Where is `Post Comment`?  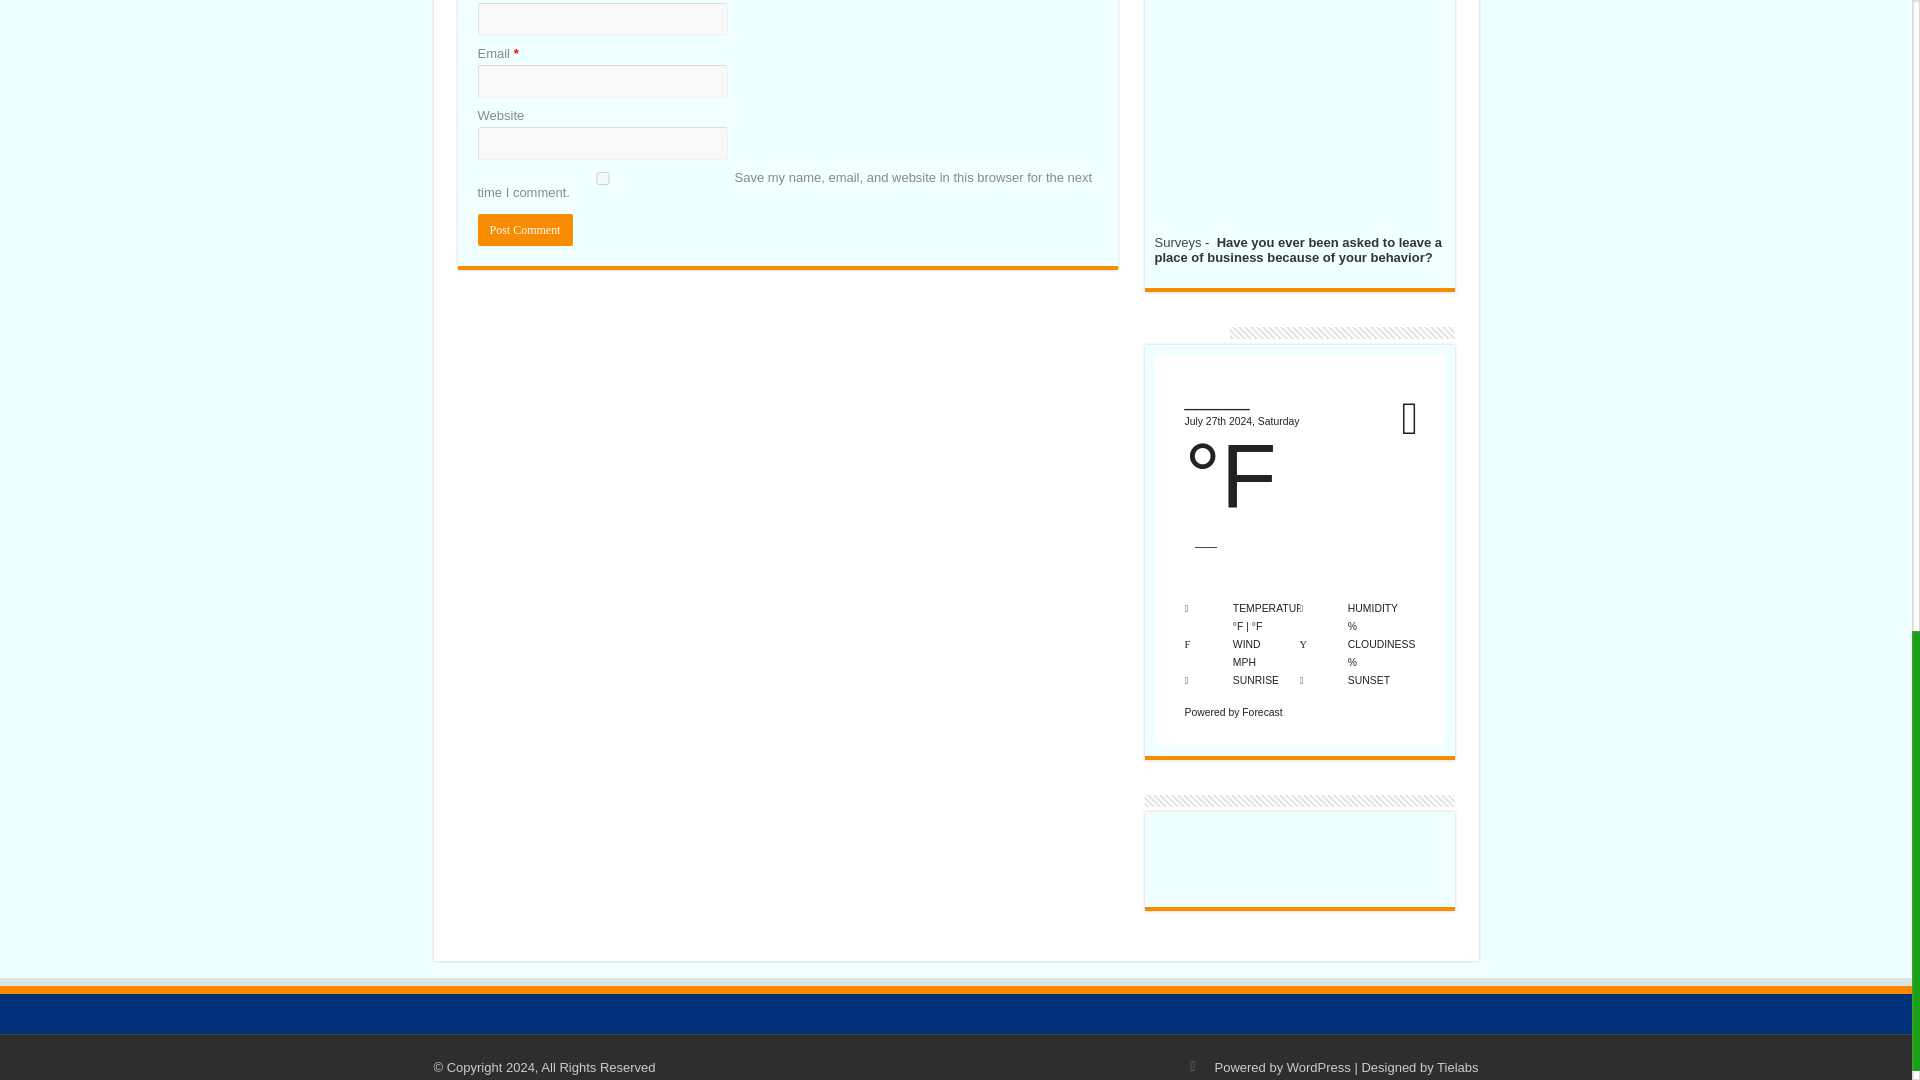
Post Comment is located at coordinates (525, 230).